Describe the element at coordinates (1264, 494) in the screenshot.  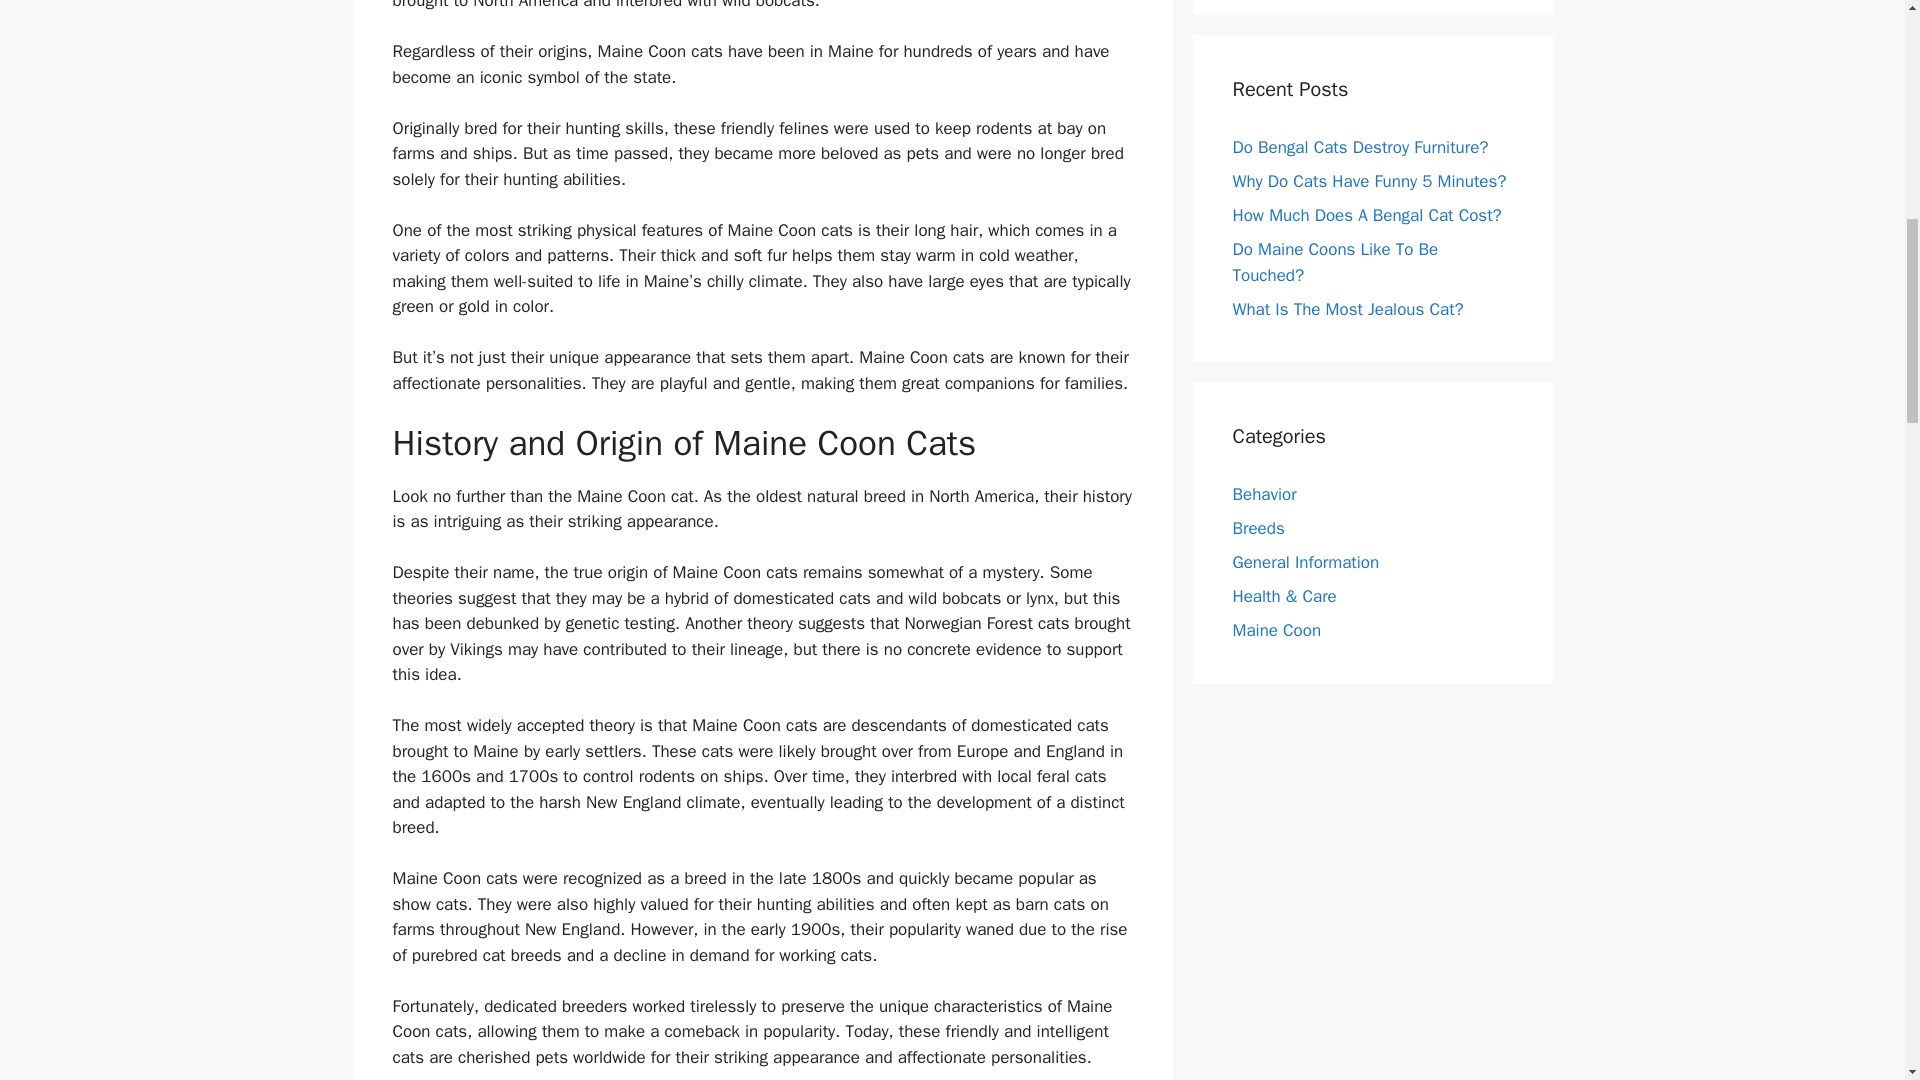
I see `Behavior` at that location.